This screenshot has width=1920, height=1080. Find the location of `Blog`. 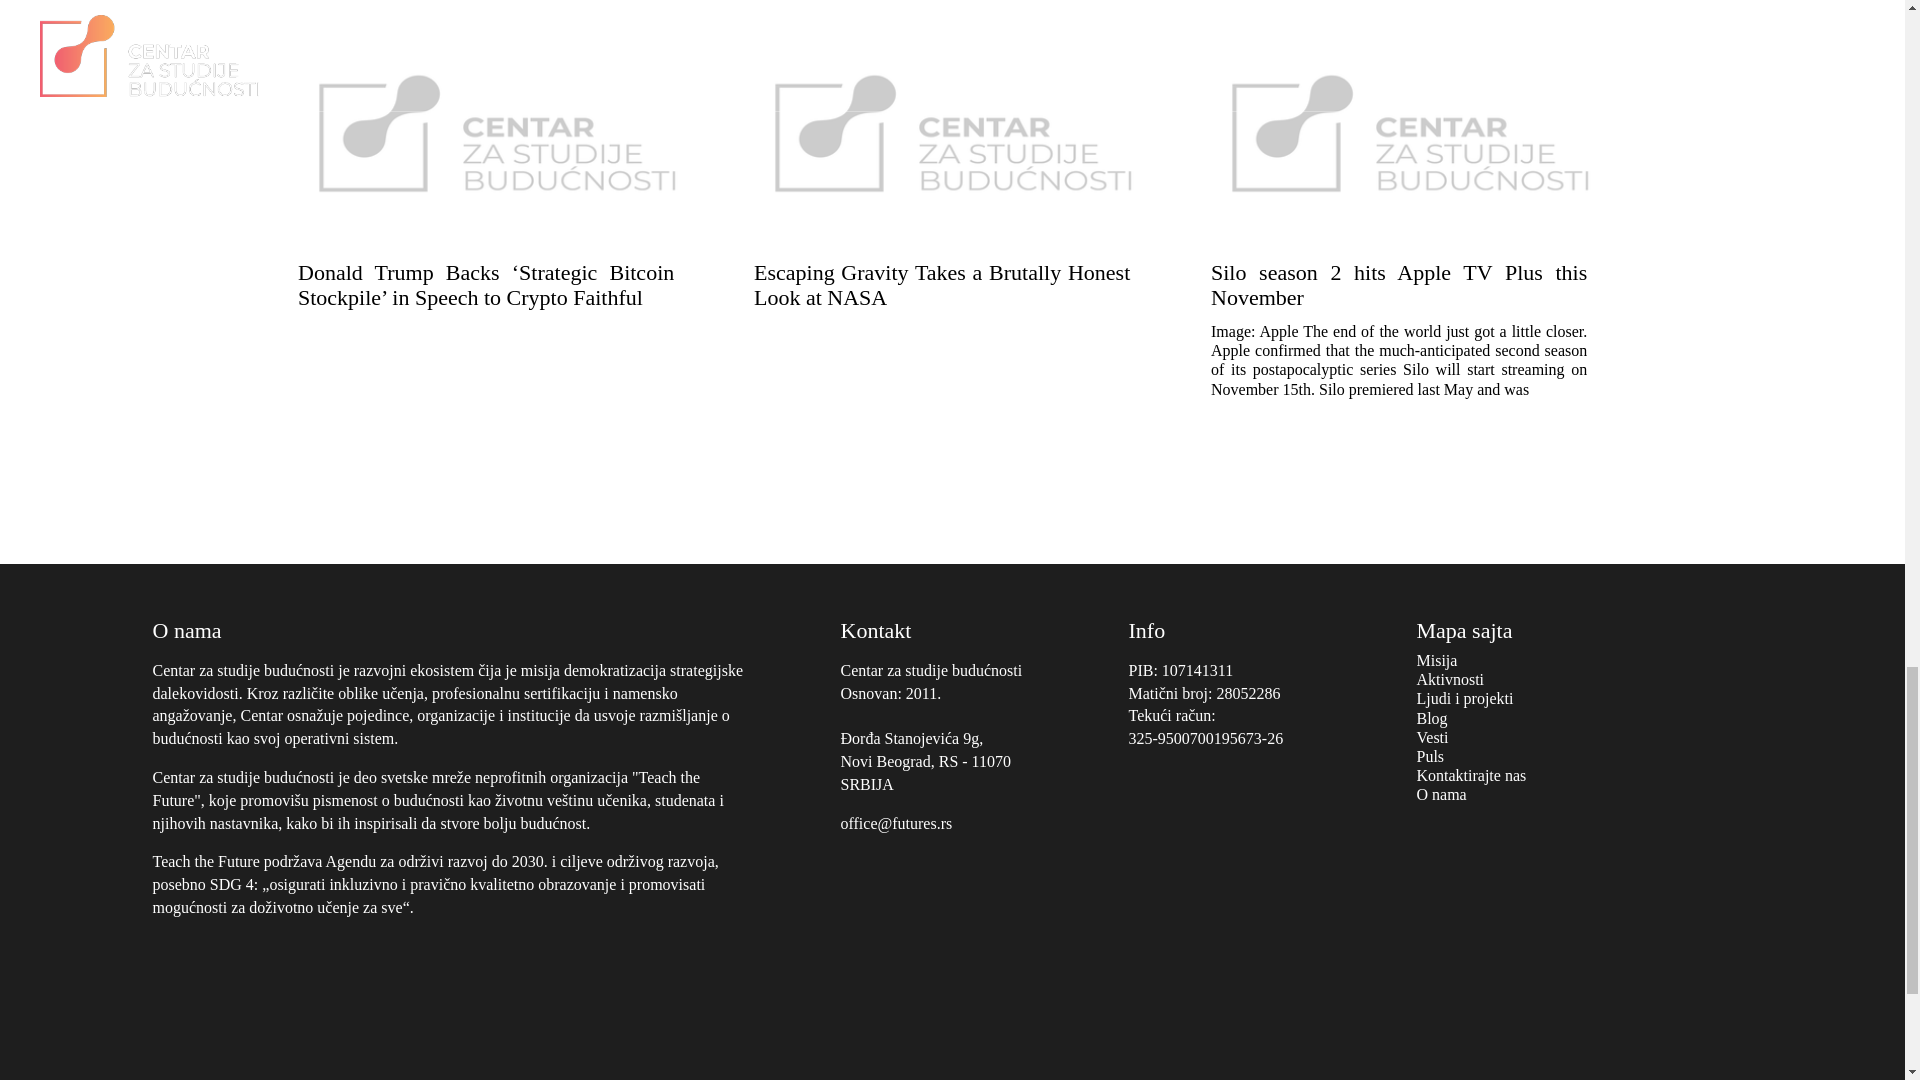

Blog is located at coordinates (1432, 718).